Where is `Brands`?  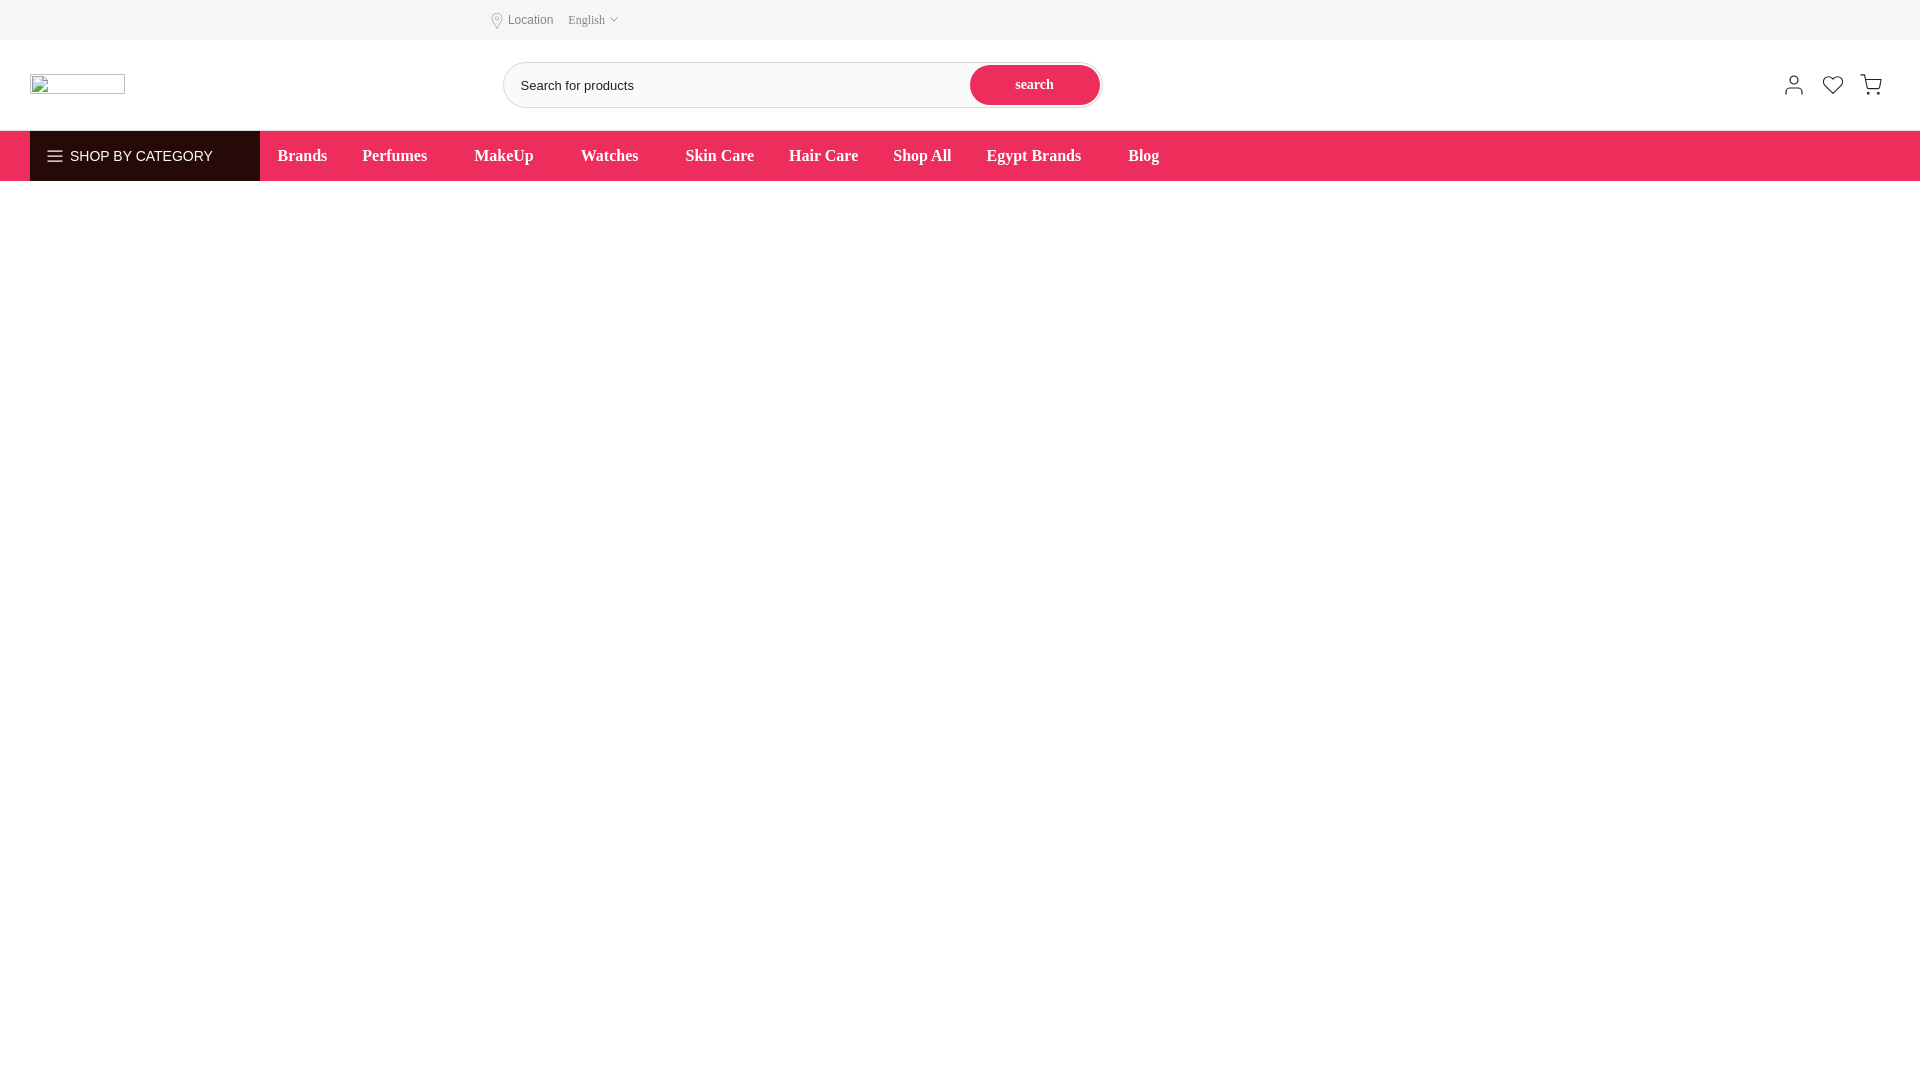 Brands is located at coordinates (302, 155).